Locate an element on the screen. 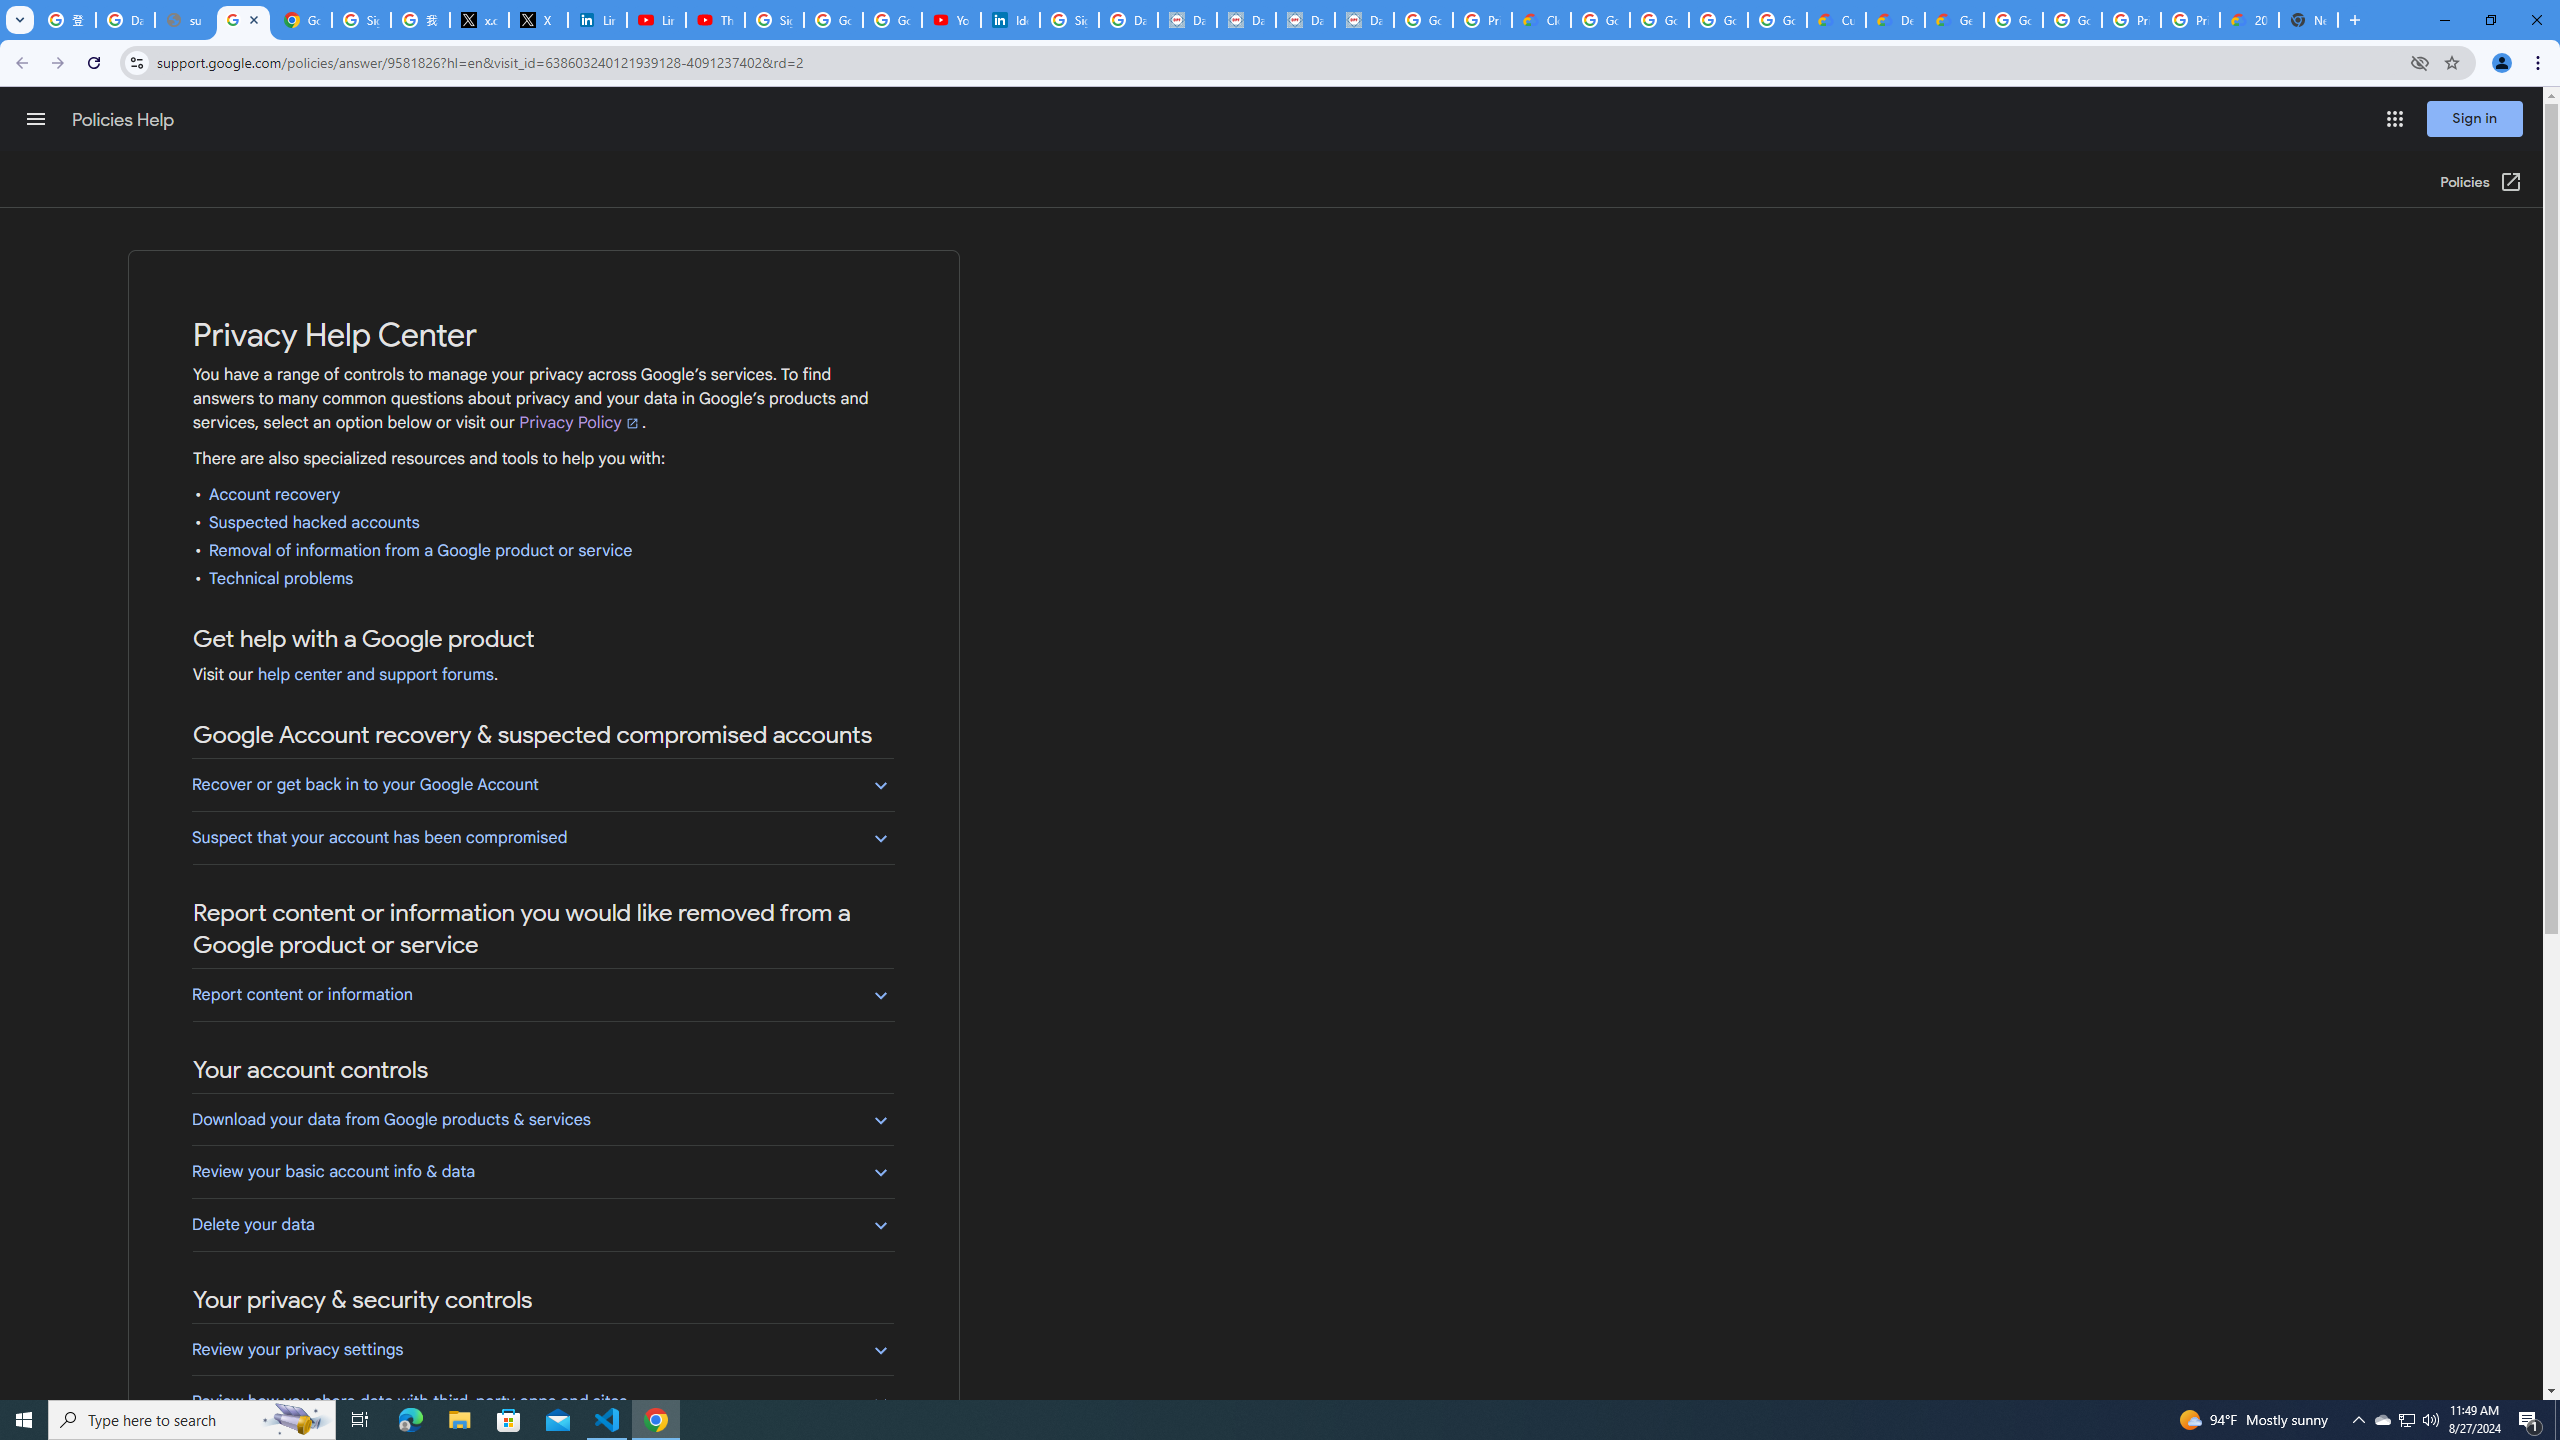  Review how you share data with third-party apps and sites is located at coordinates (542, 1402).